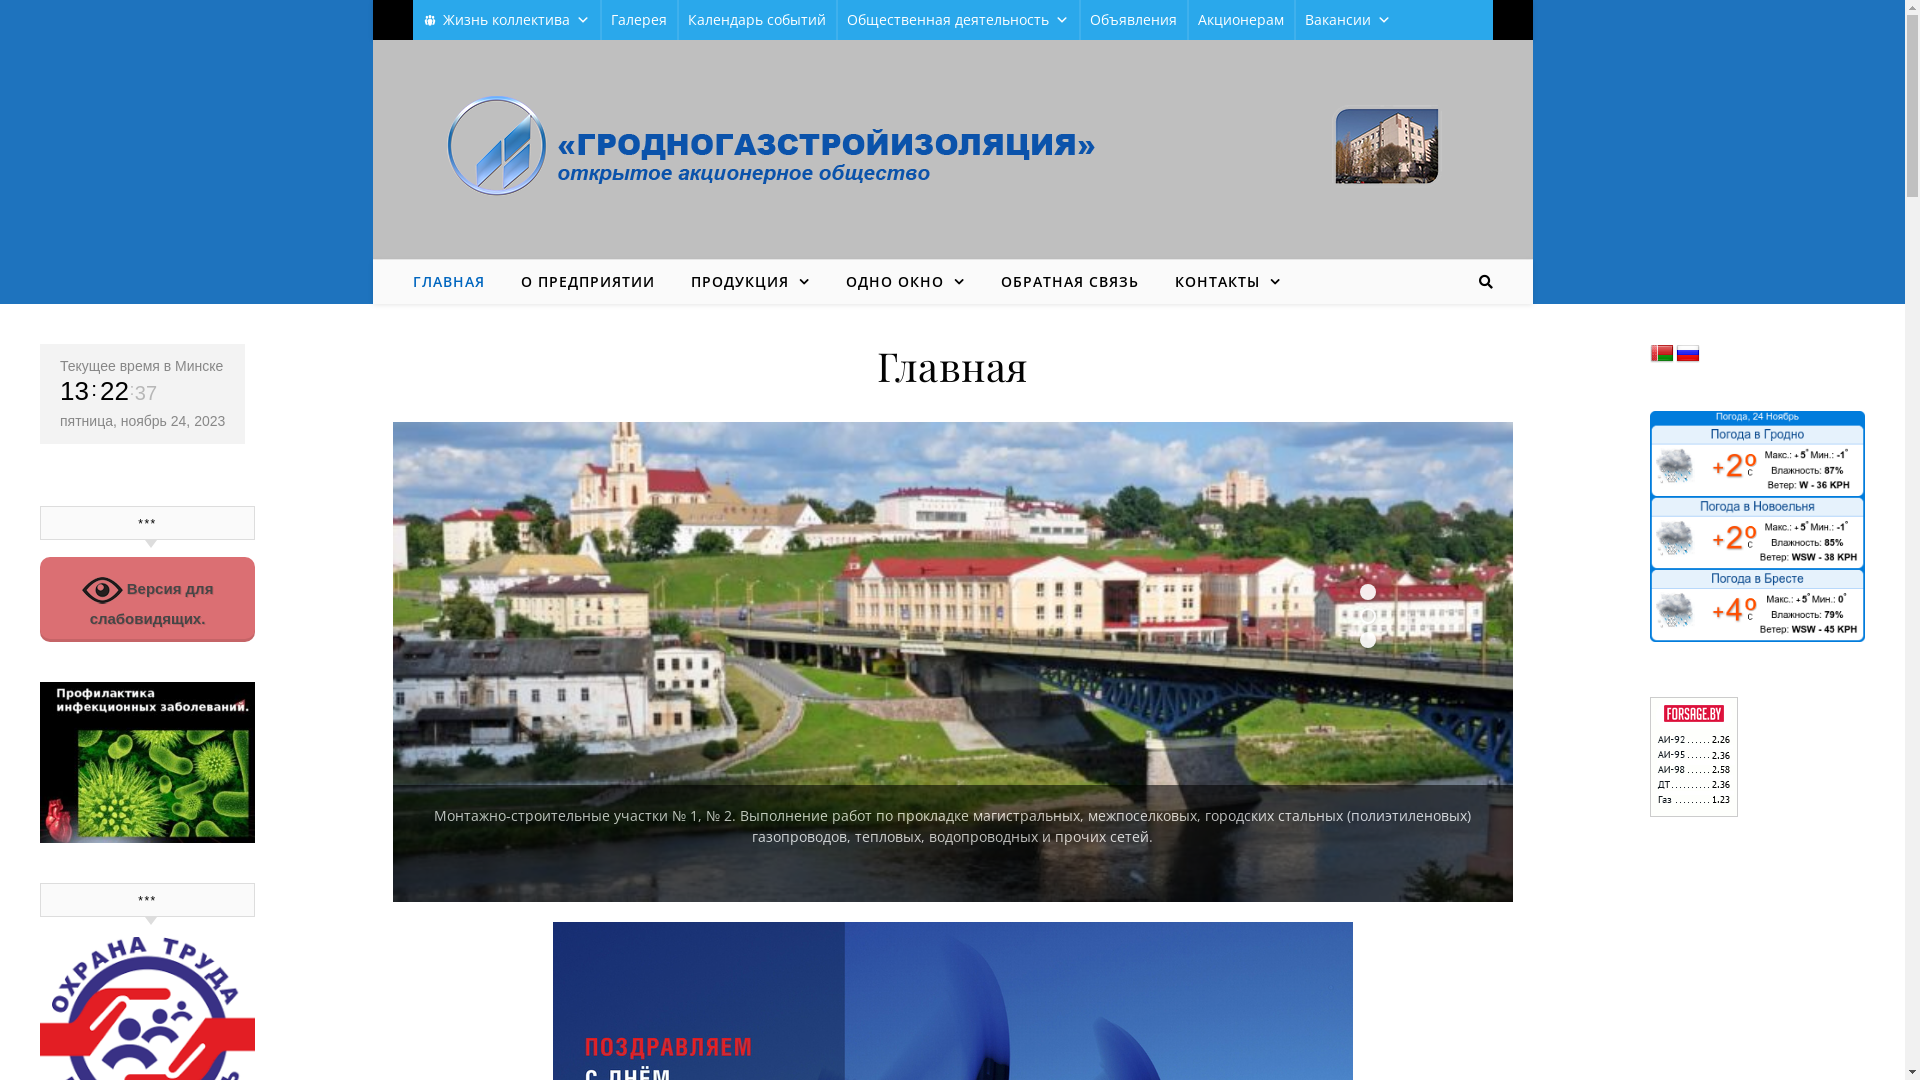 The height and width of the screenshot is (1080, 1920). What do you see at coordinates (1368, 592) in the screenshot?
I see `1` at bounding box center [1368, 592].